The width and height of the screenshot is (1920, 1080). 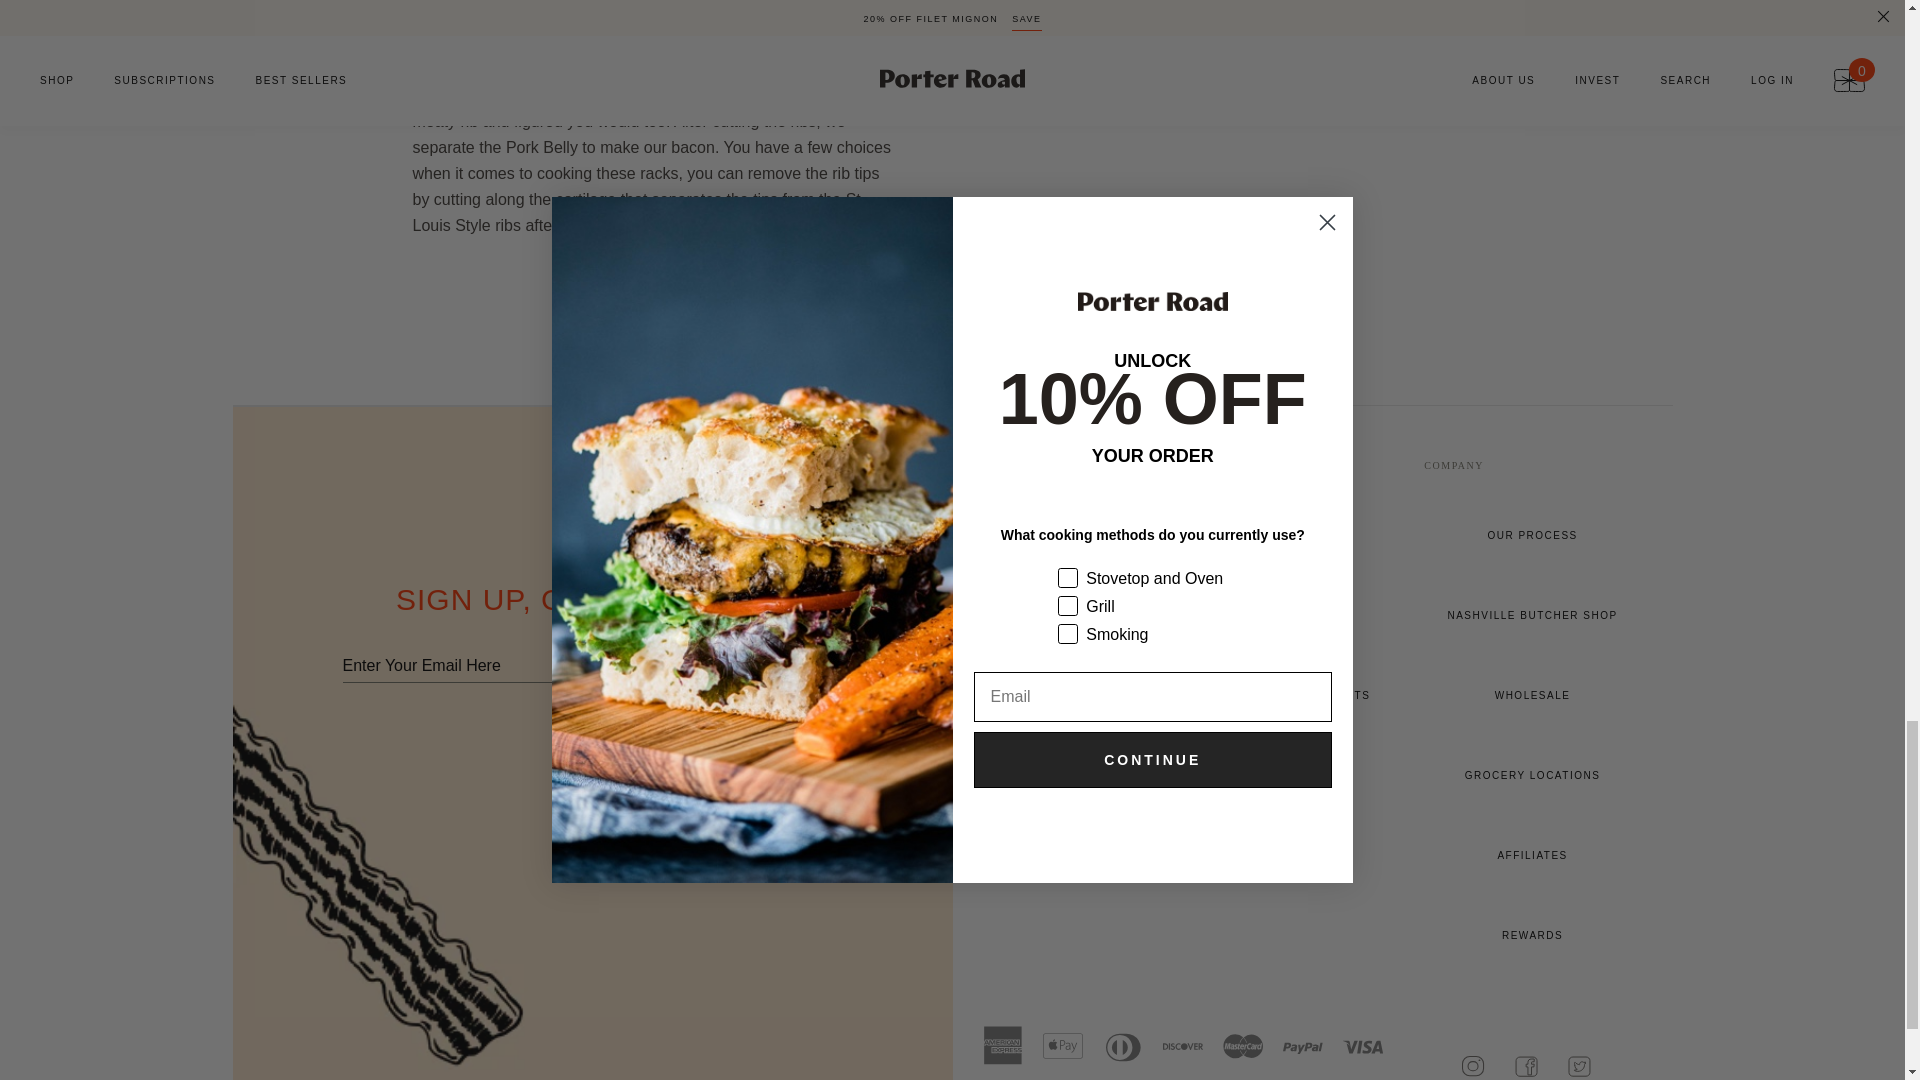 What do you see at coordinates (1122, 1046) in the screenshot?
I see `Diner's Club` at bounding box center [1122, 1046].